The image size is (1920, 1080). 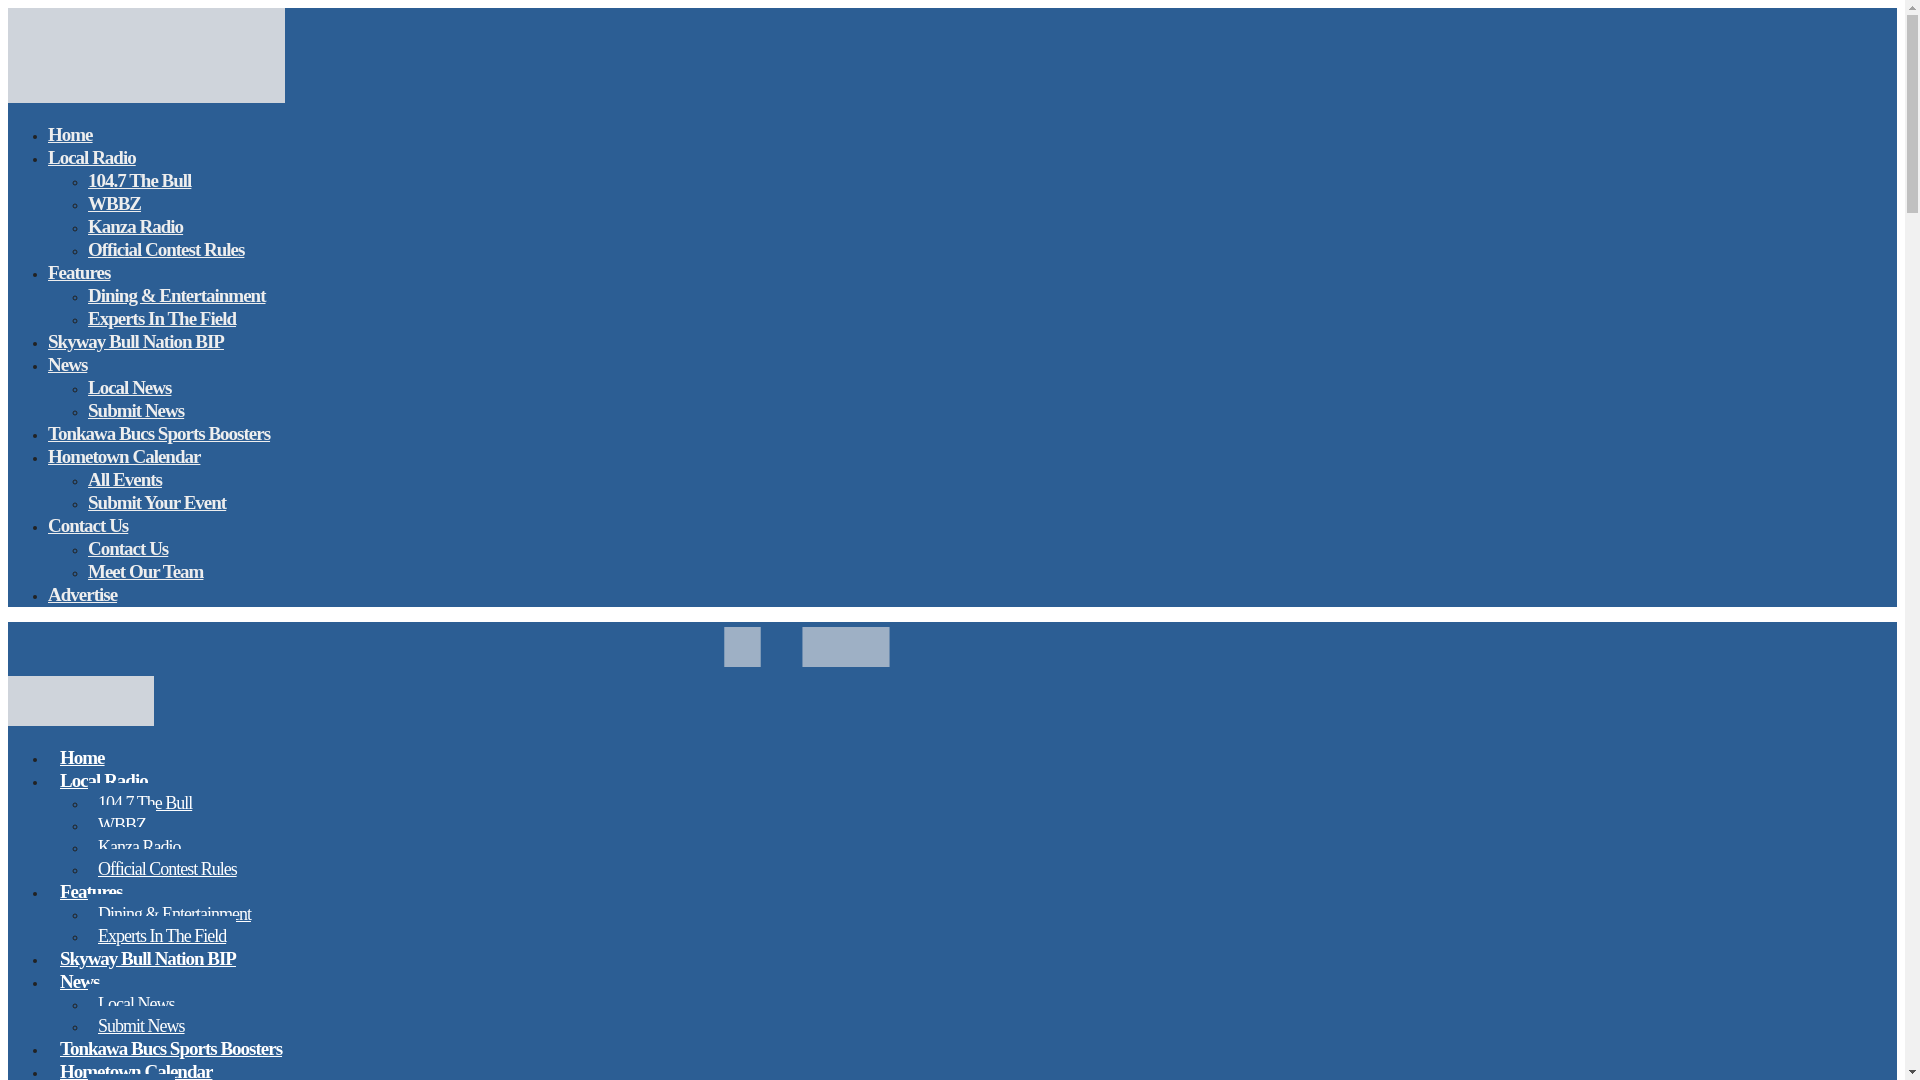 What do you see at coordinates (168, 868) in the screenshot?
I see `Official Contest Rules` at bounding box center [168, 868].